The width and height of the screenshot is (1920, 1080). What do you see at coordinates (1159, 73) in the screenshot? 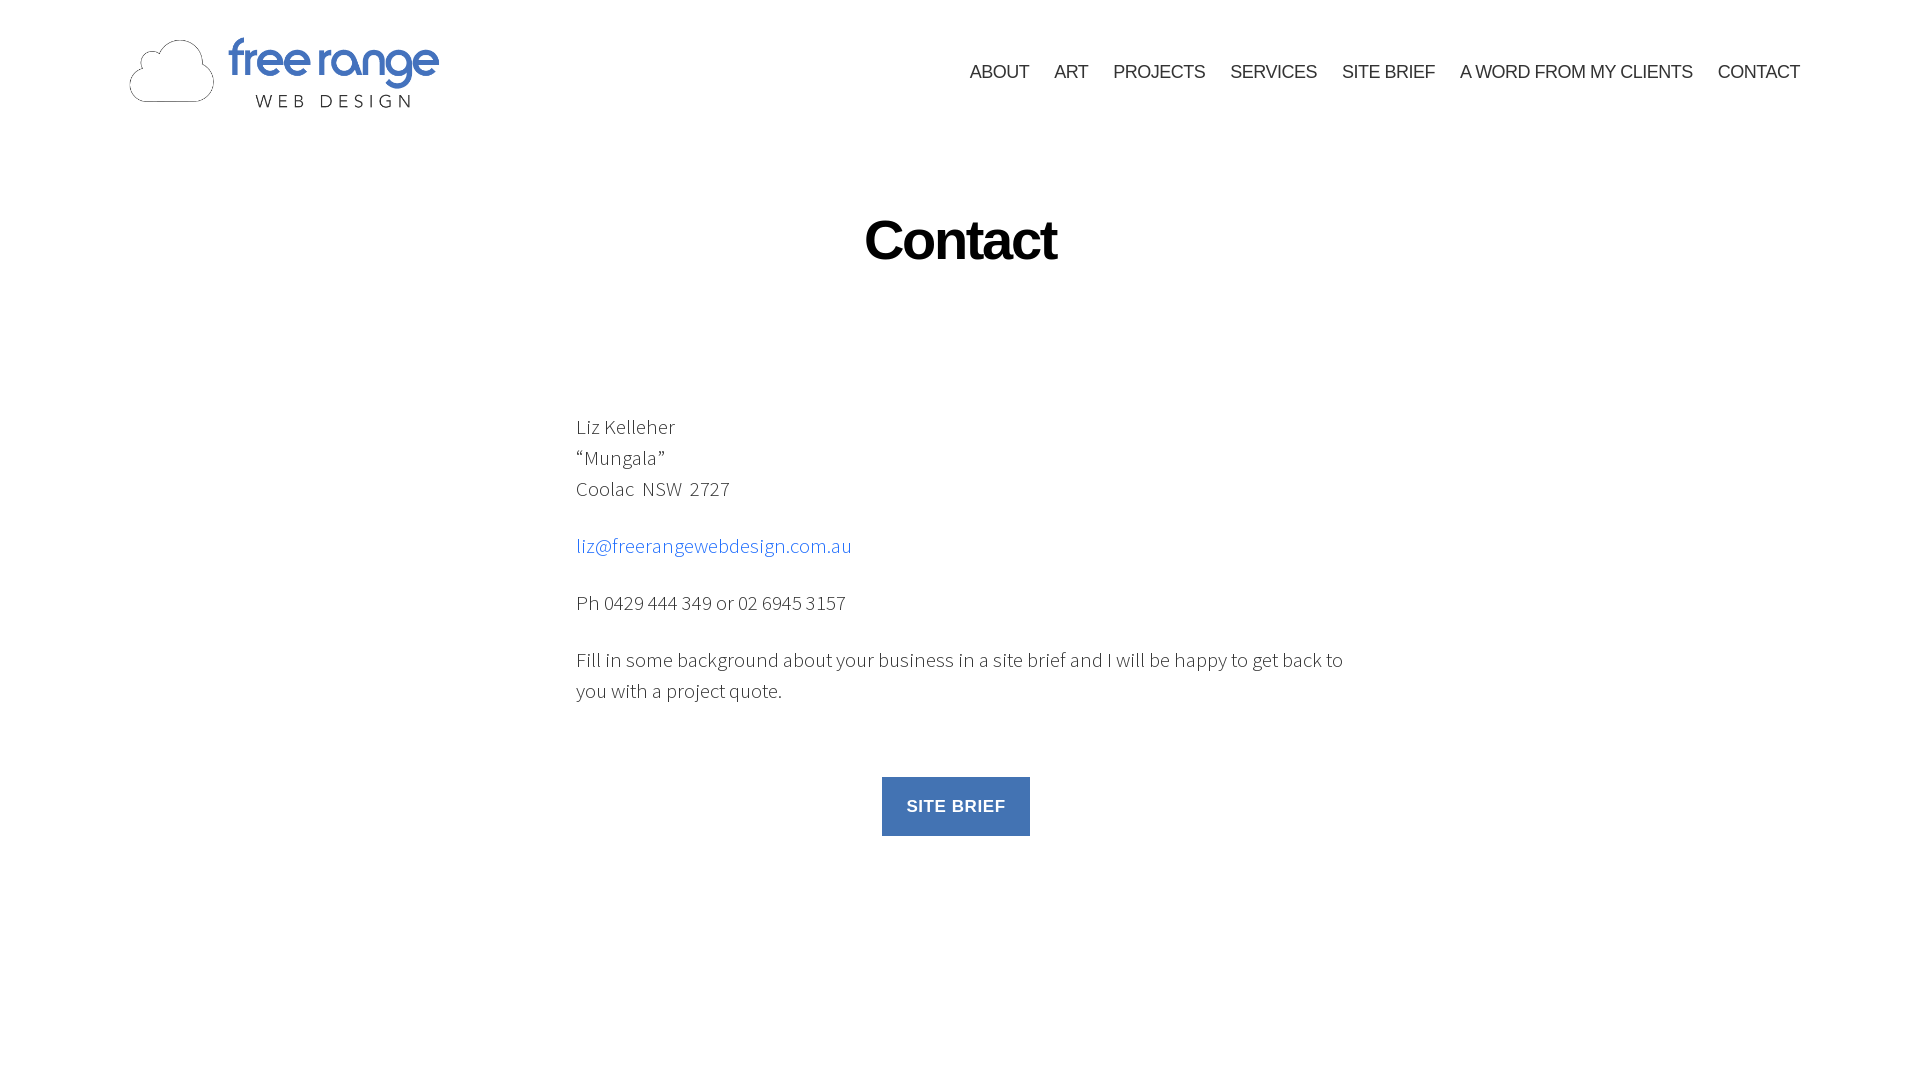
I see `PROJECTS` at bounding box center [1159, 73].